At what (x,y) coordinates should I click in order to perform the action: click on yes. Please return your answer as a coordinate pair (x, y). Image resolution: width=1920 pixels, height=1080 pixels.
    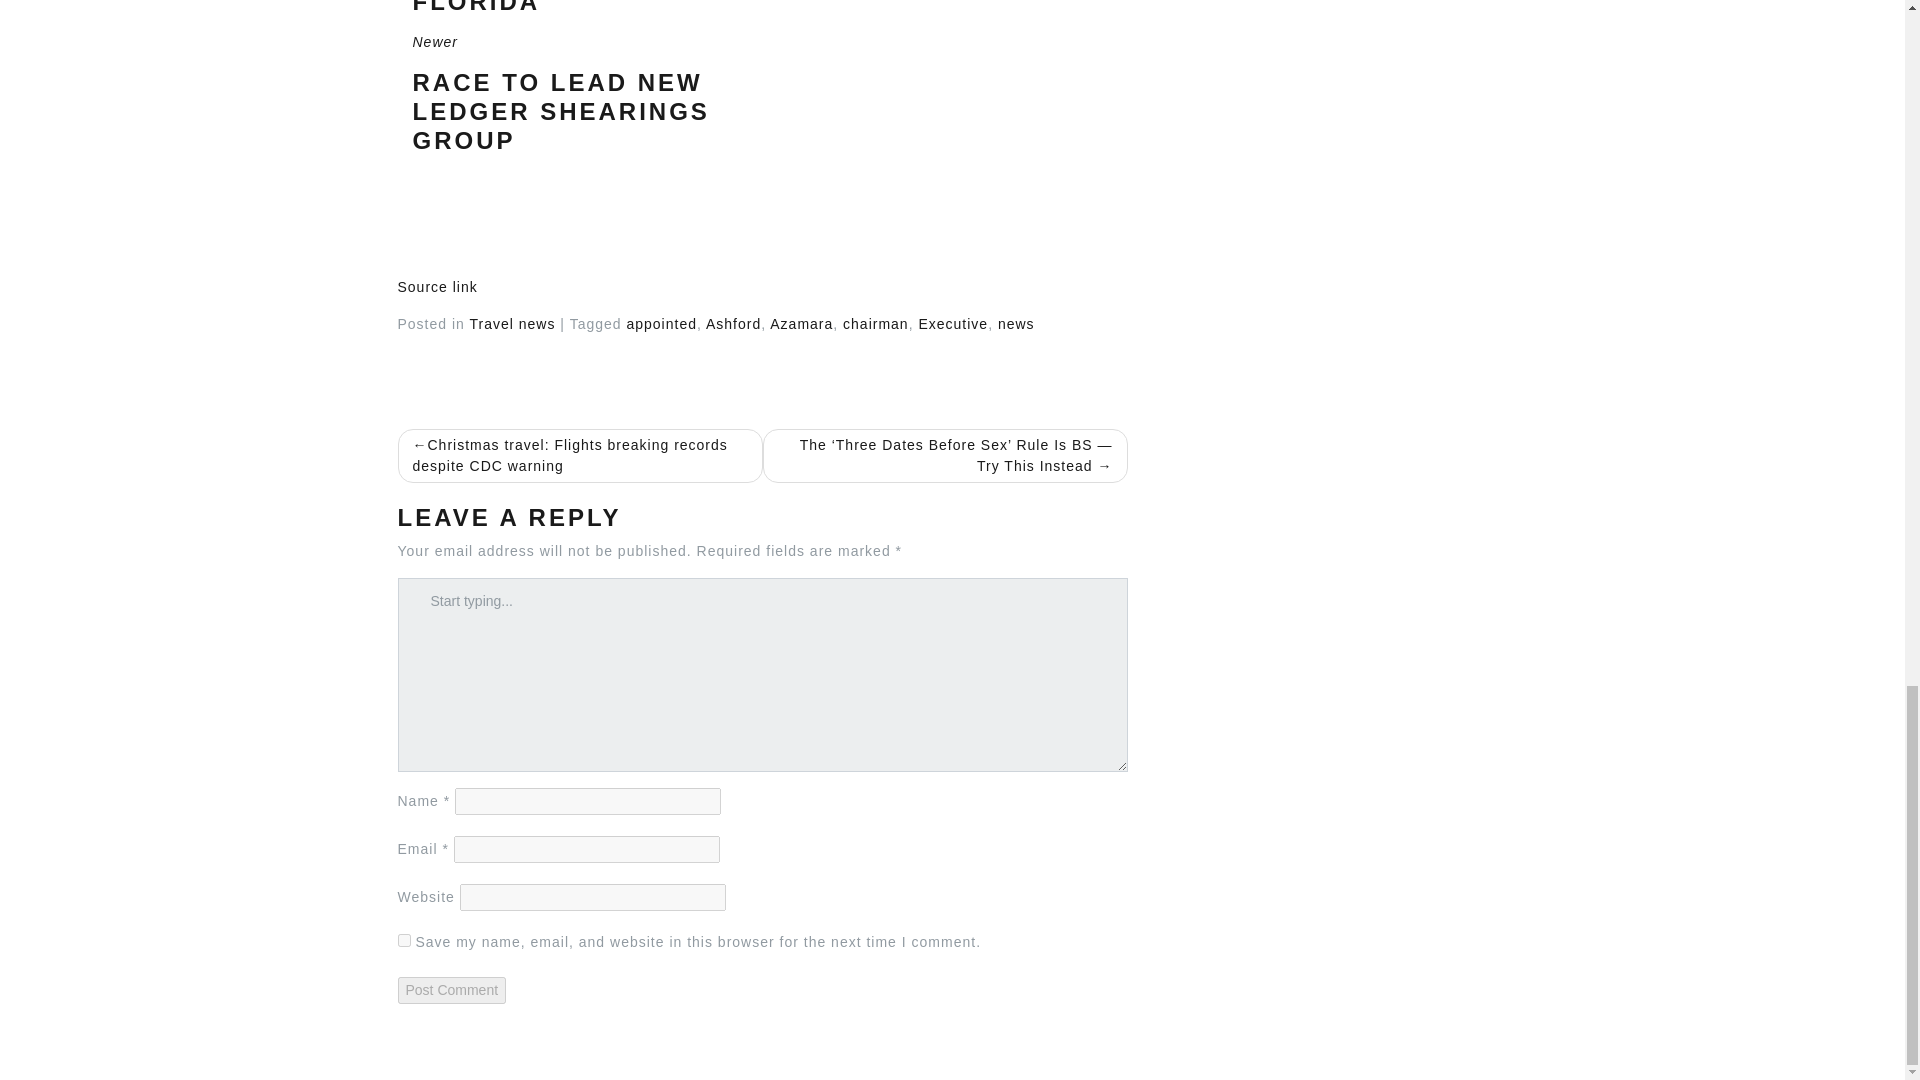
    Looking at the image, I should click on (404, 940).